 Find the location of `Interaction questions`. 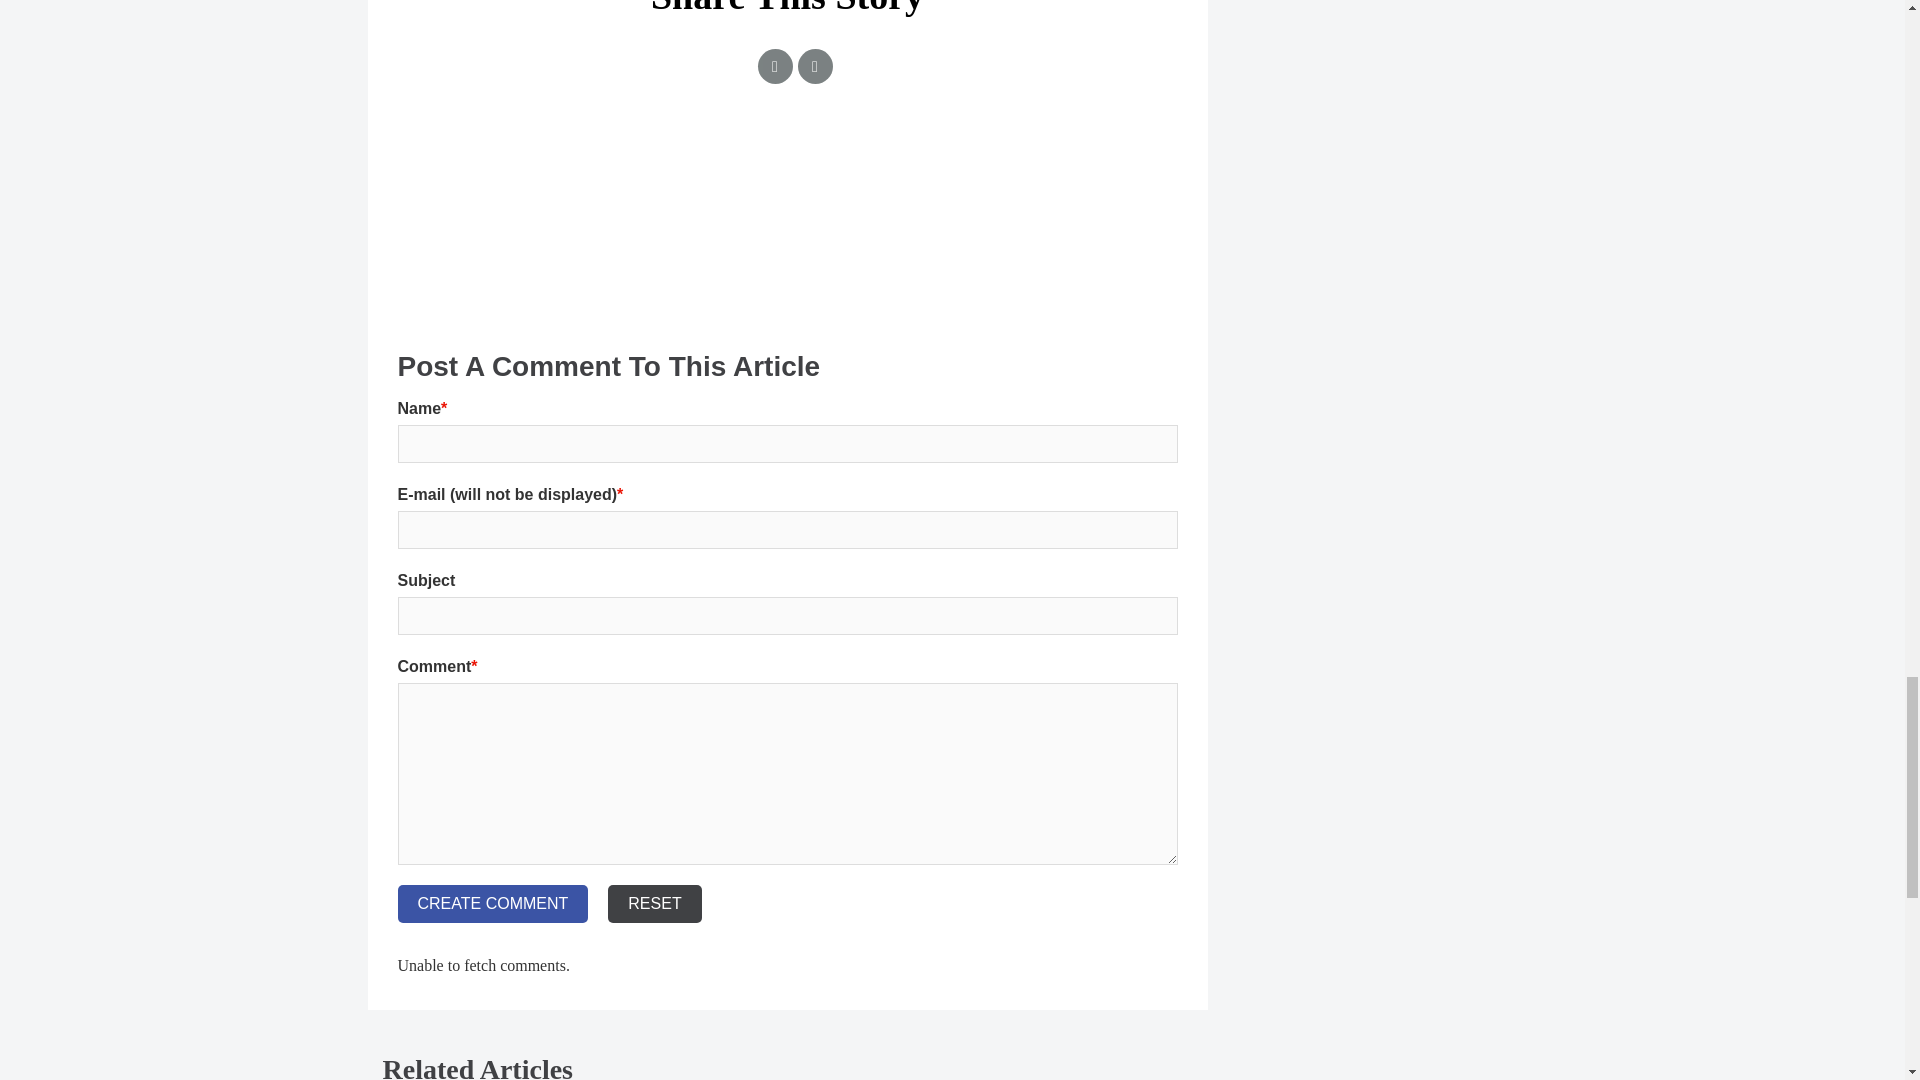

Interaction questions is located at coordinates (788, 222).